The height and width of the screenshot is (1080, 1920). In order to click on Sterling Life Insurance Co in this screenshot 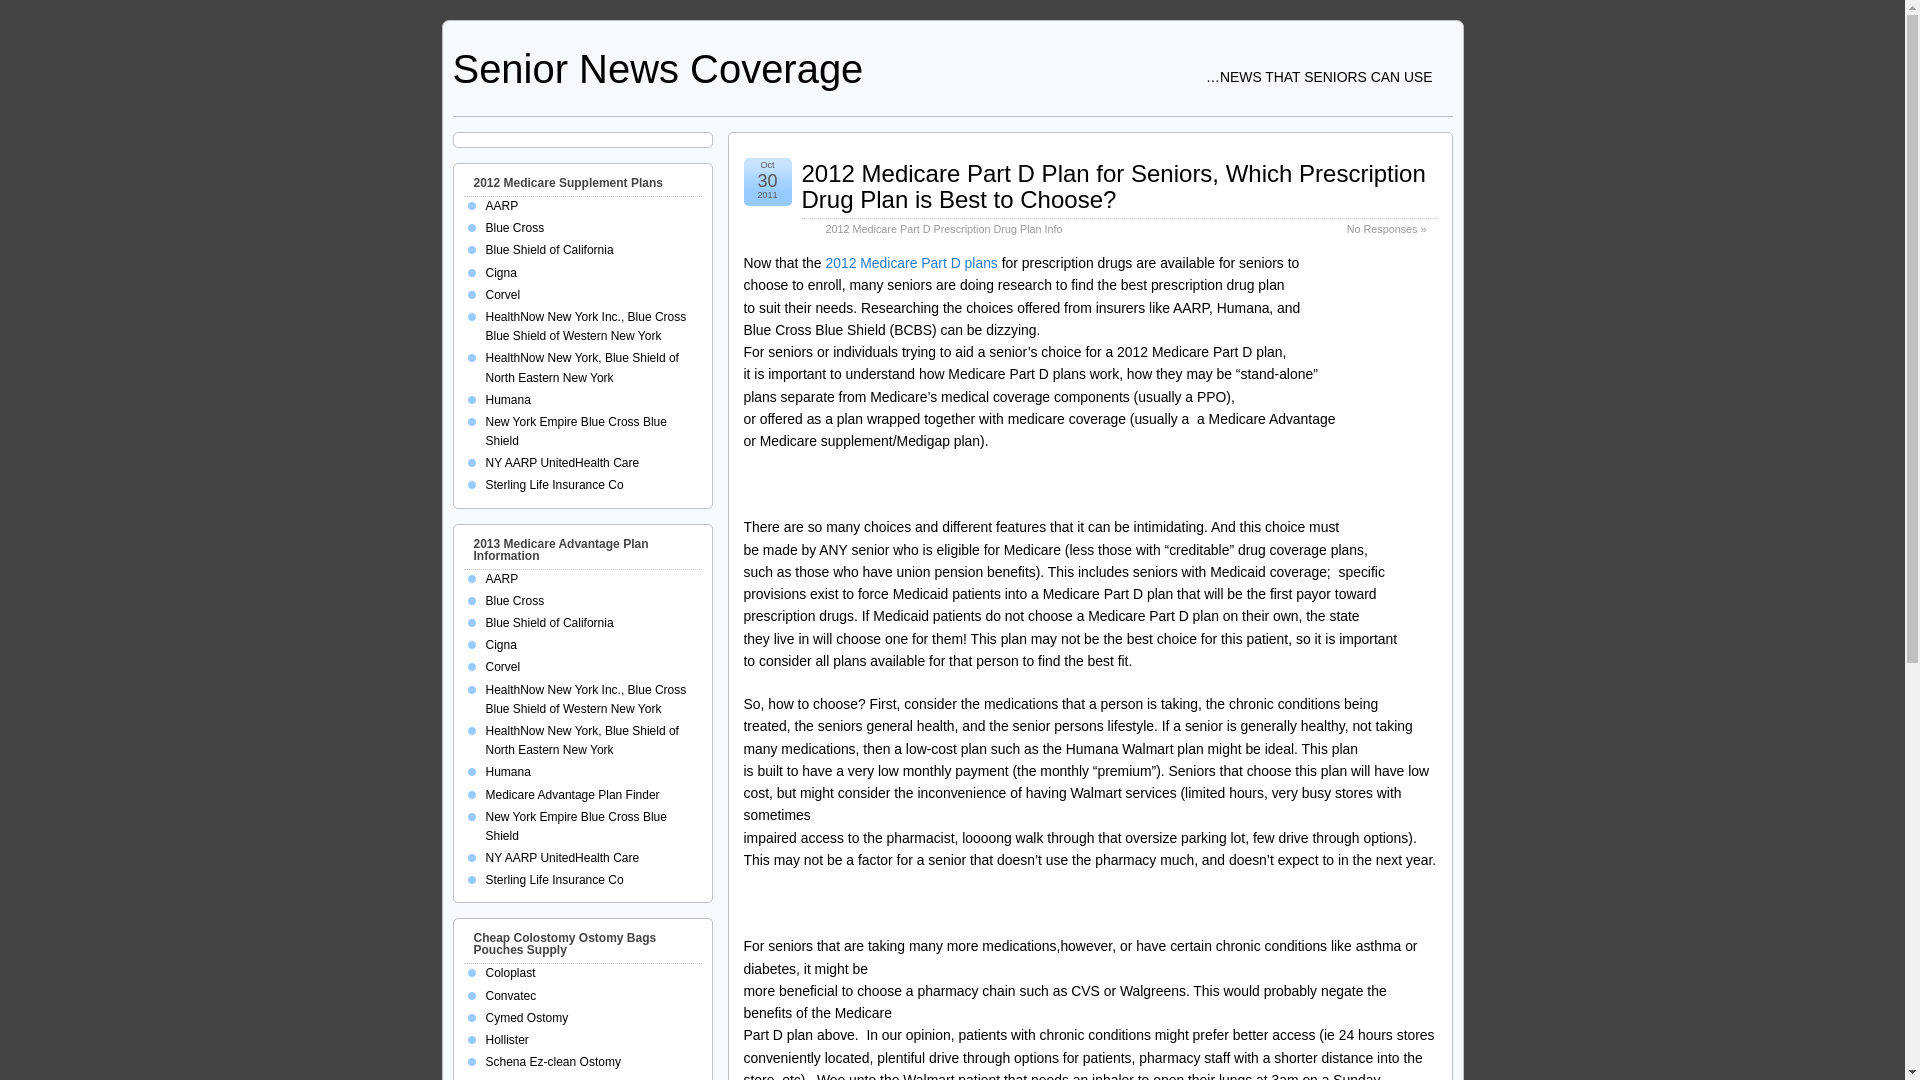, I will do `click(554, 485)`.